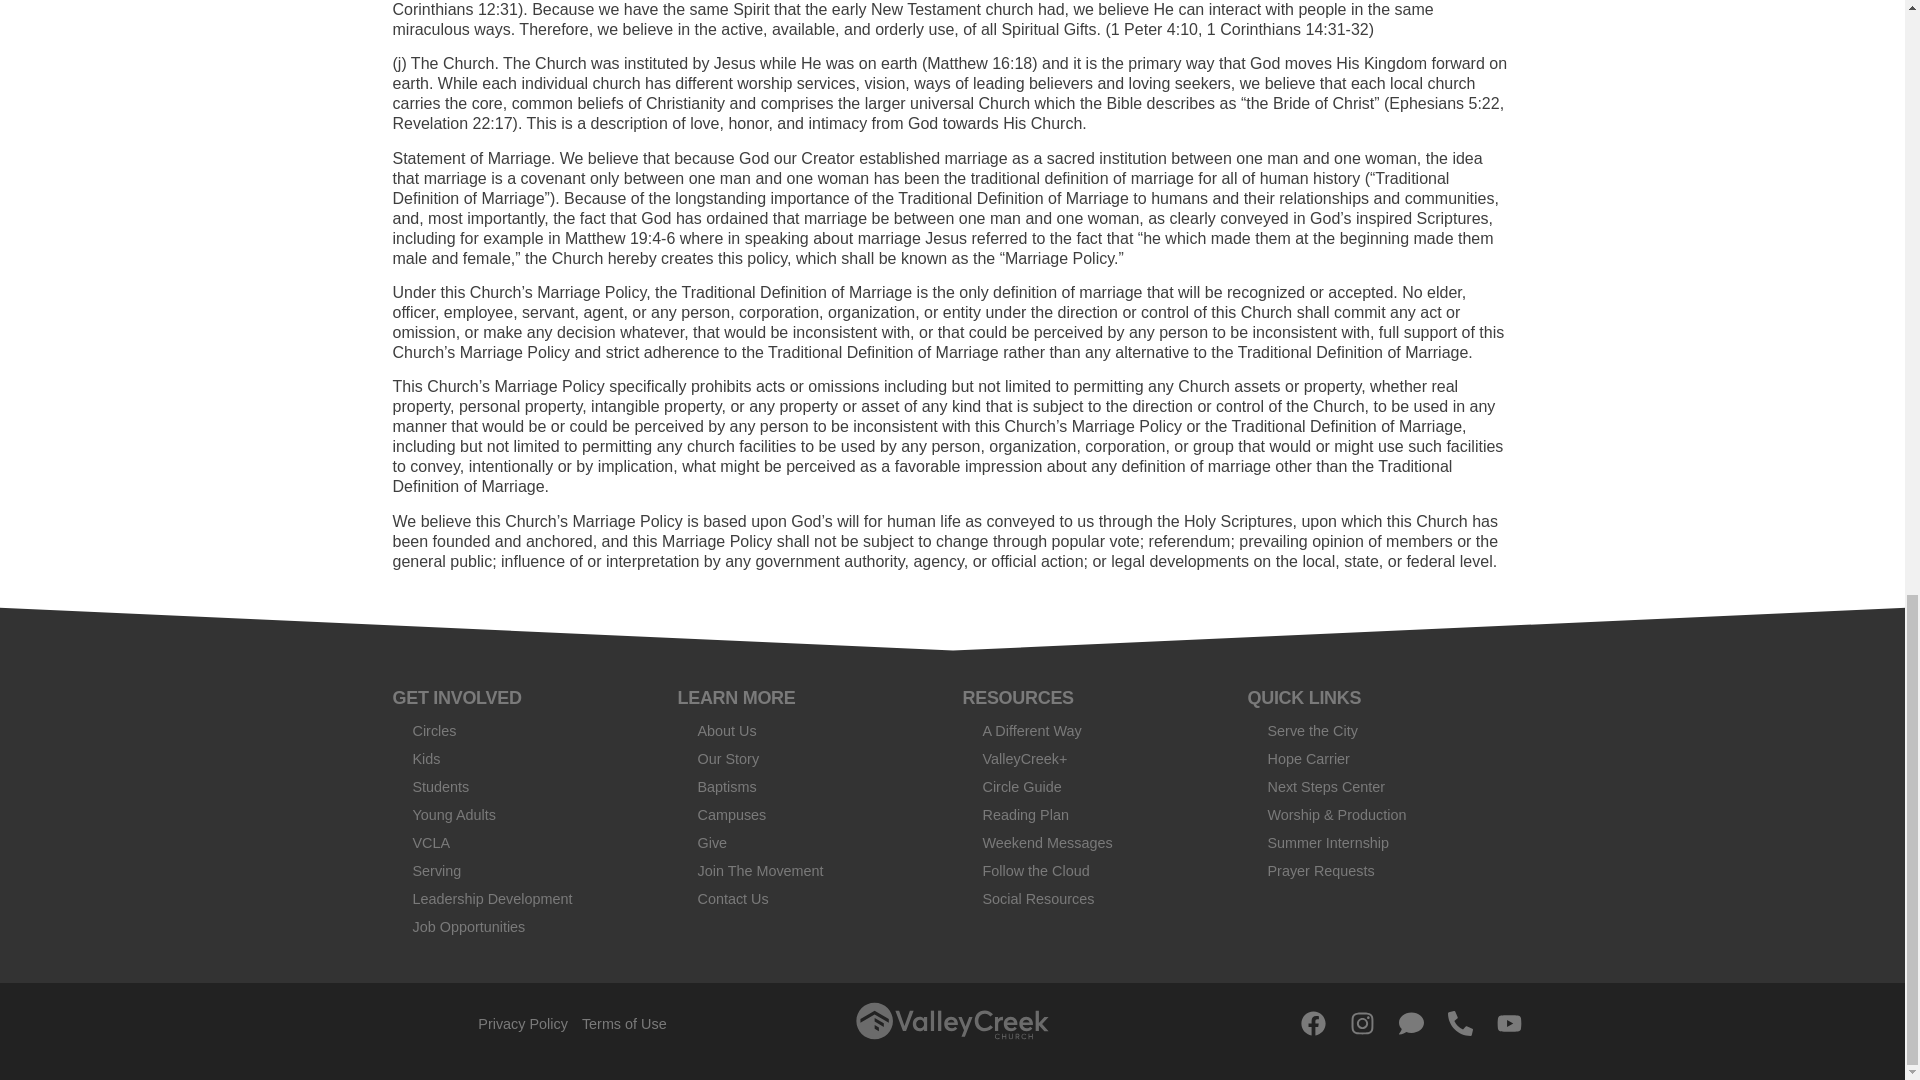  Describe the element at coordinates (524, 815) in the screenshot. I see `Young Adults` at that location.